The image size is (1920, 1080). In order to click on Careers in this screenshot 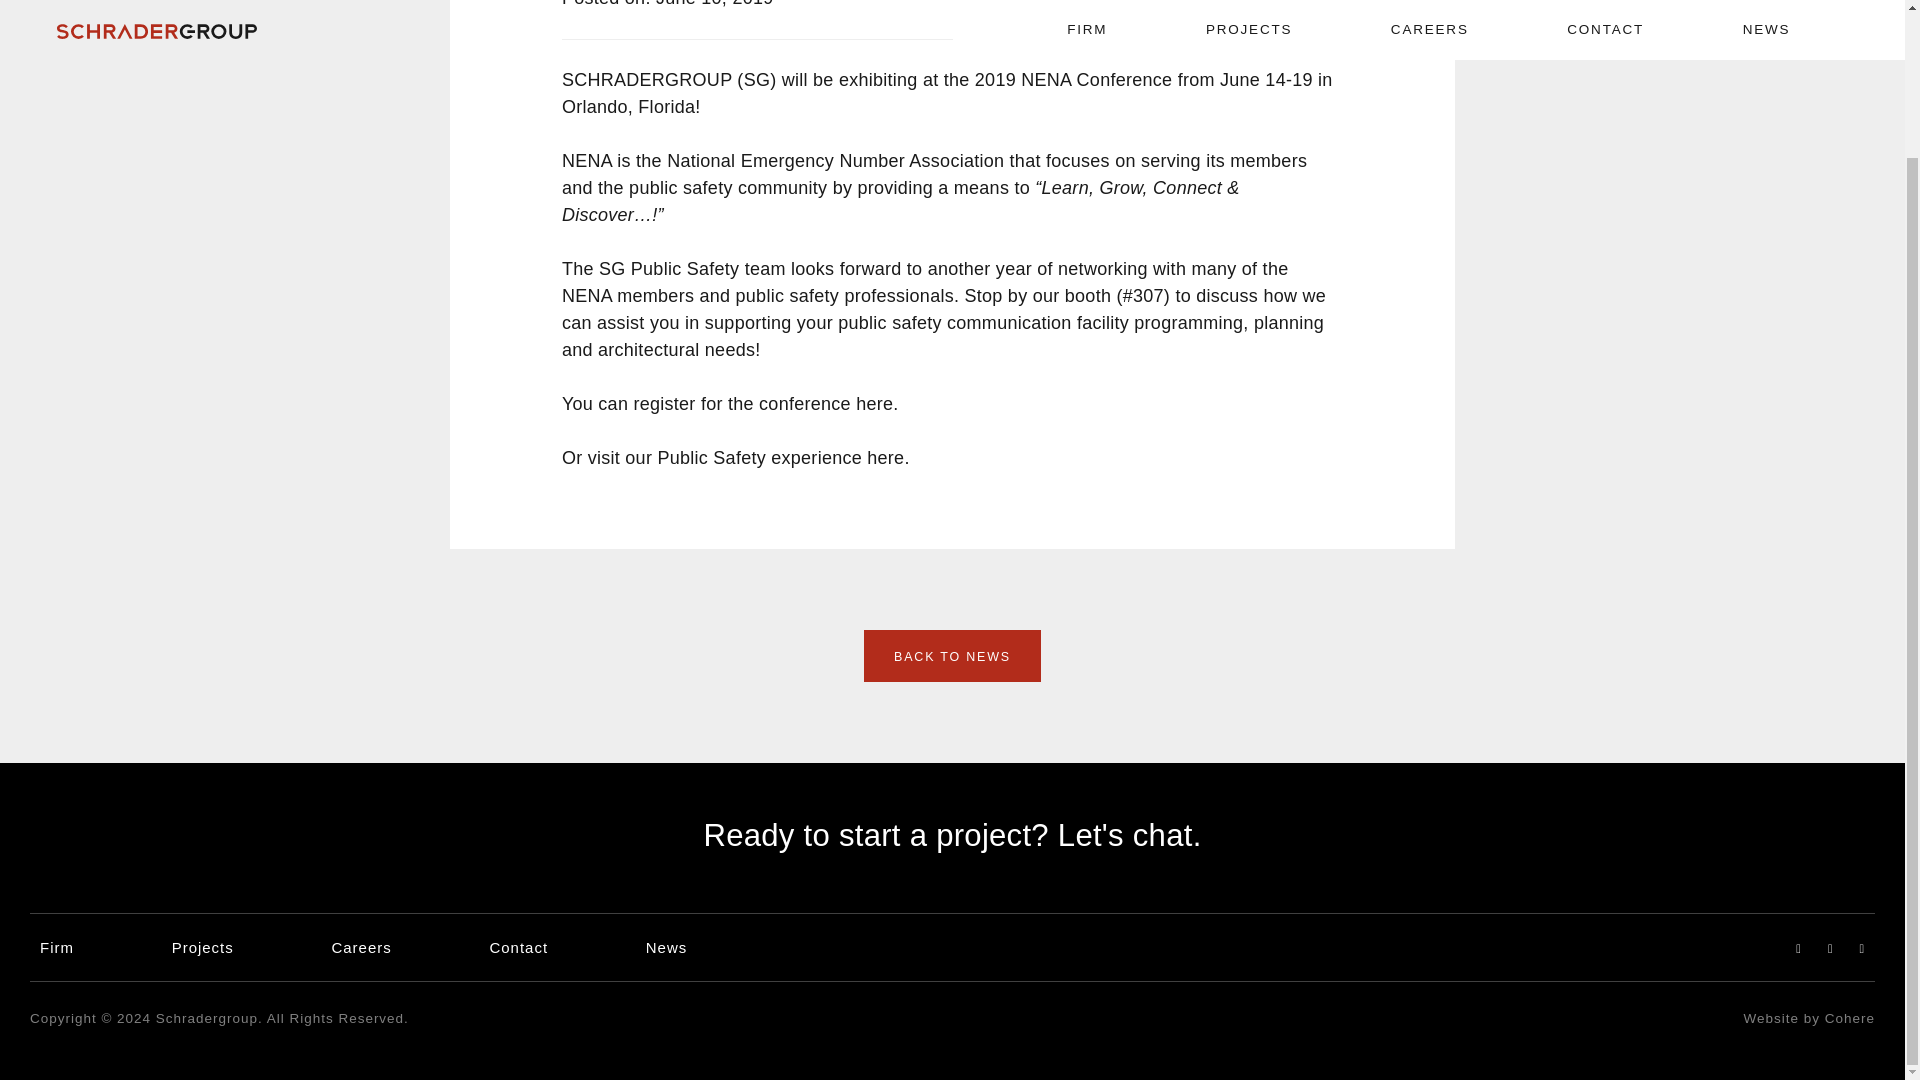, I will do `click(360, 946)`.